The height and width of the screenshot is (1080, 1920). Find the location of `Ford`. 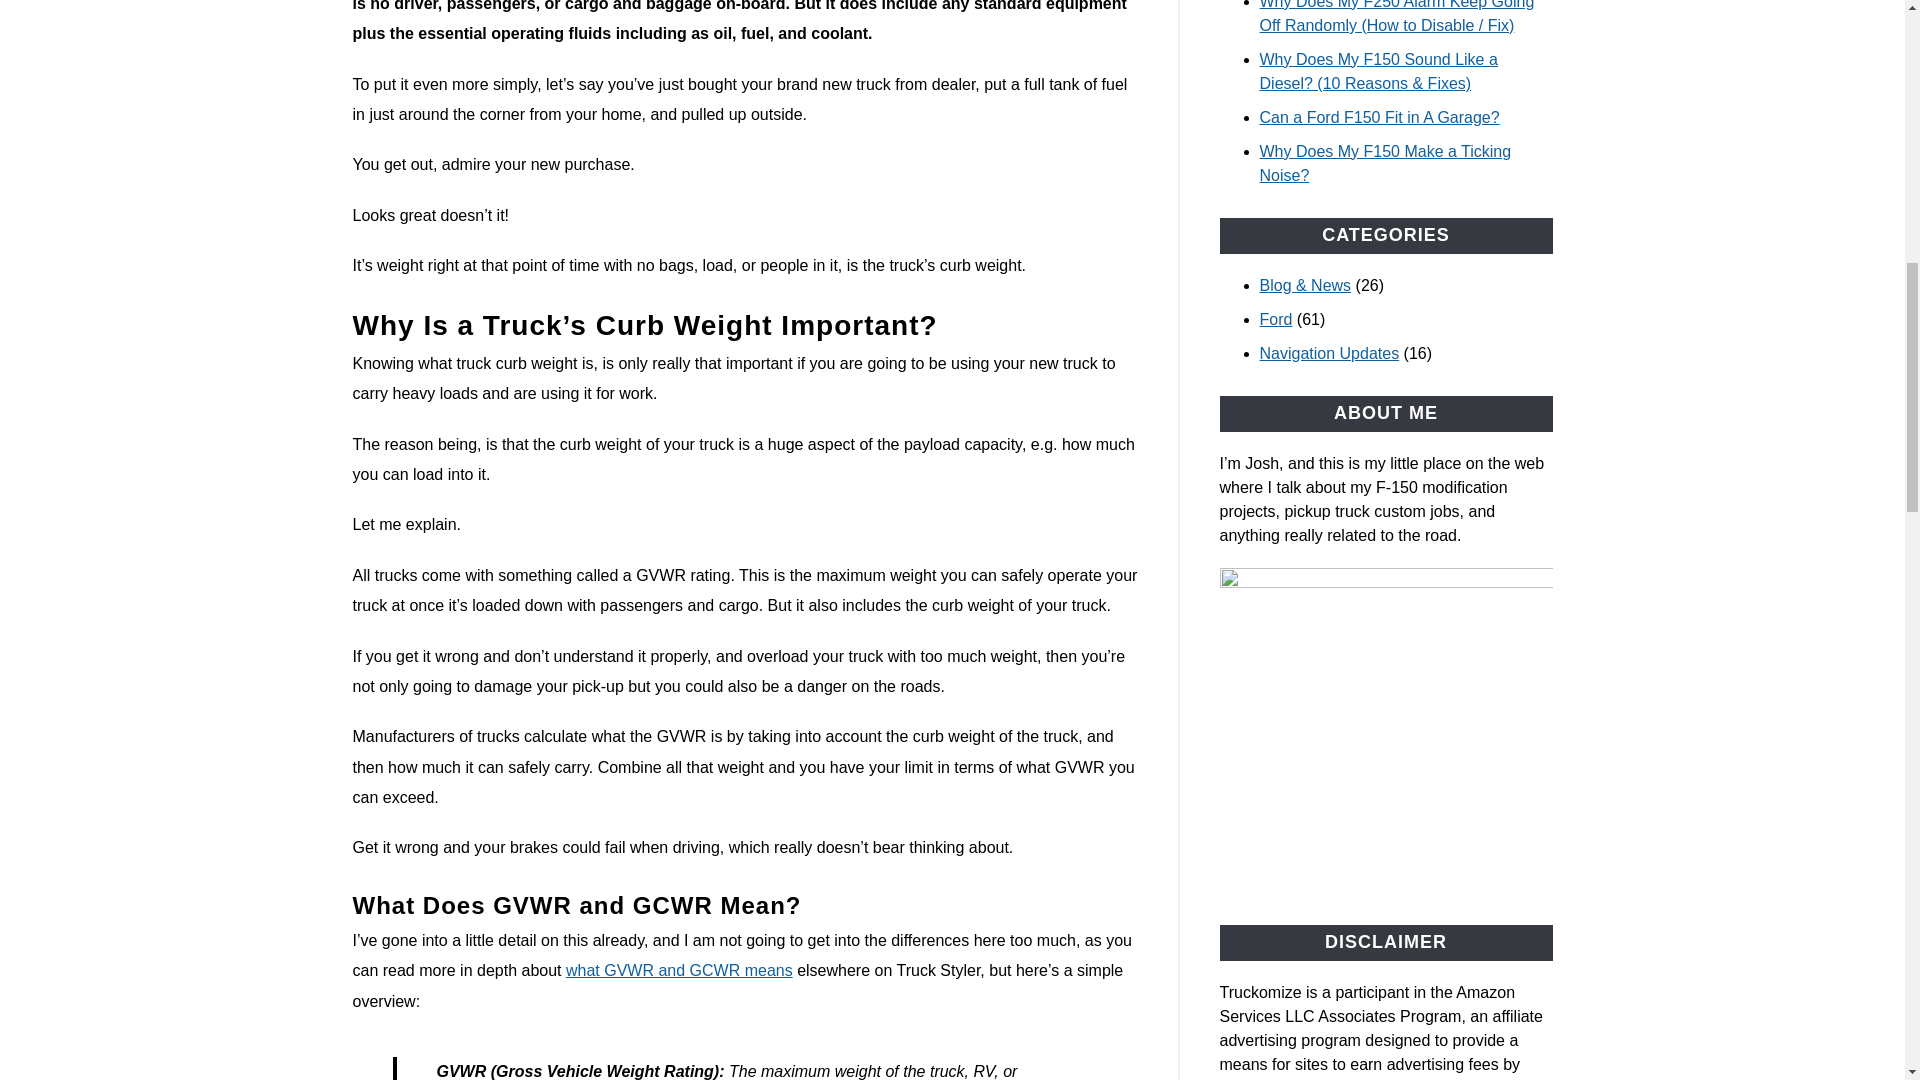

Ford is located at coordinates (1276, 320).